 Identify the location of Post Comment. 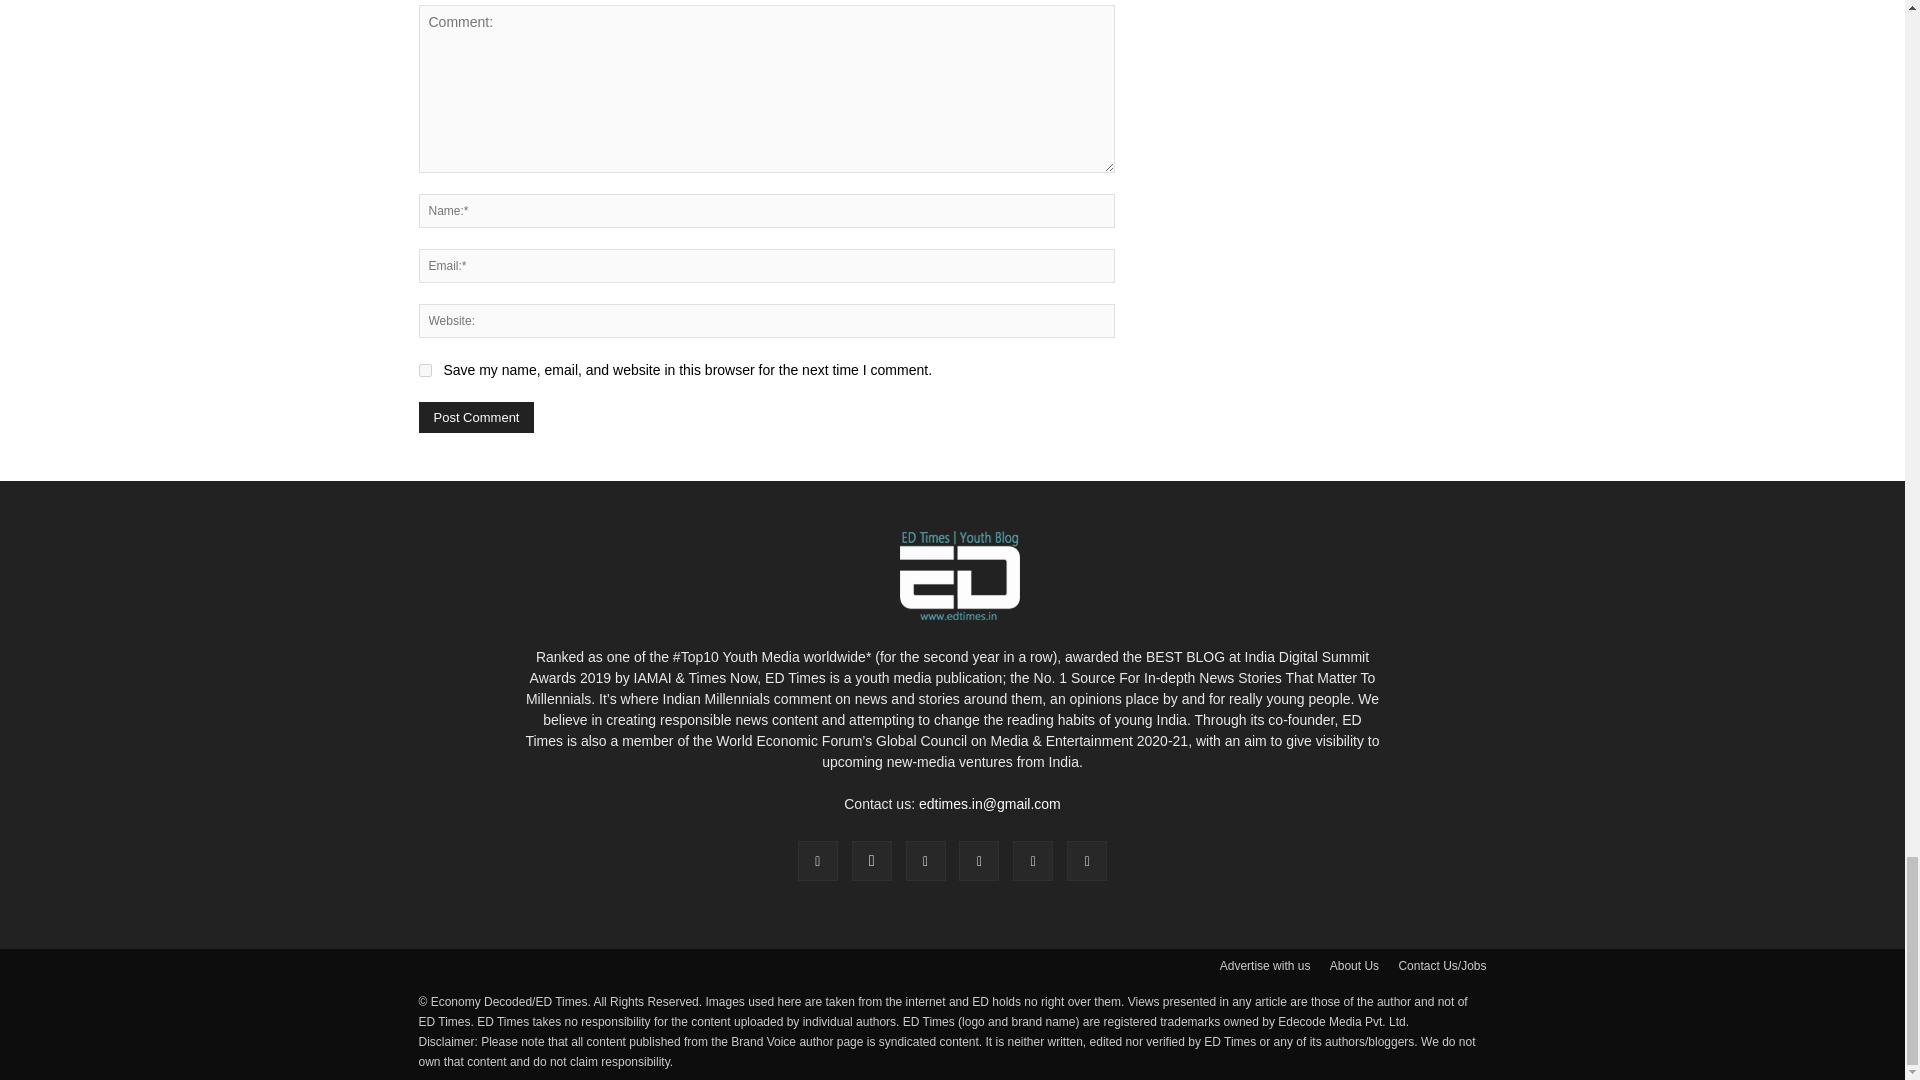
(476, 417).